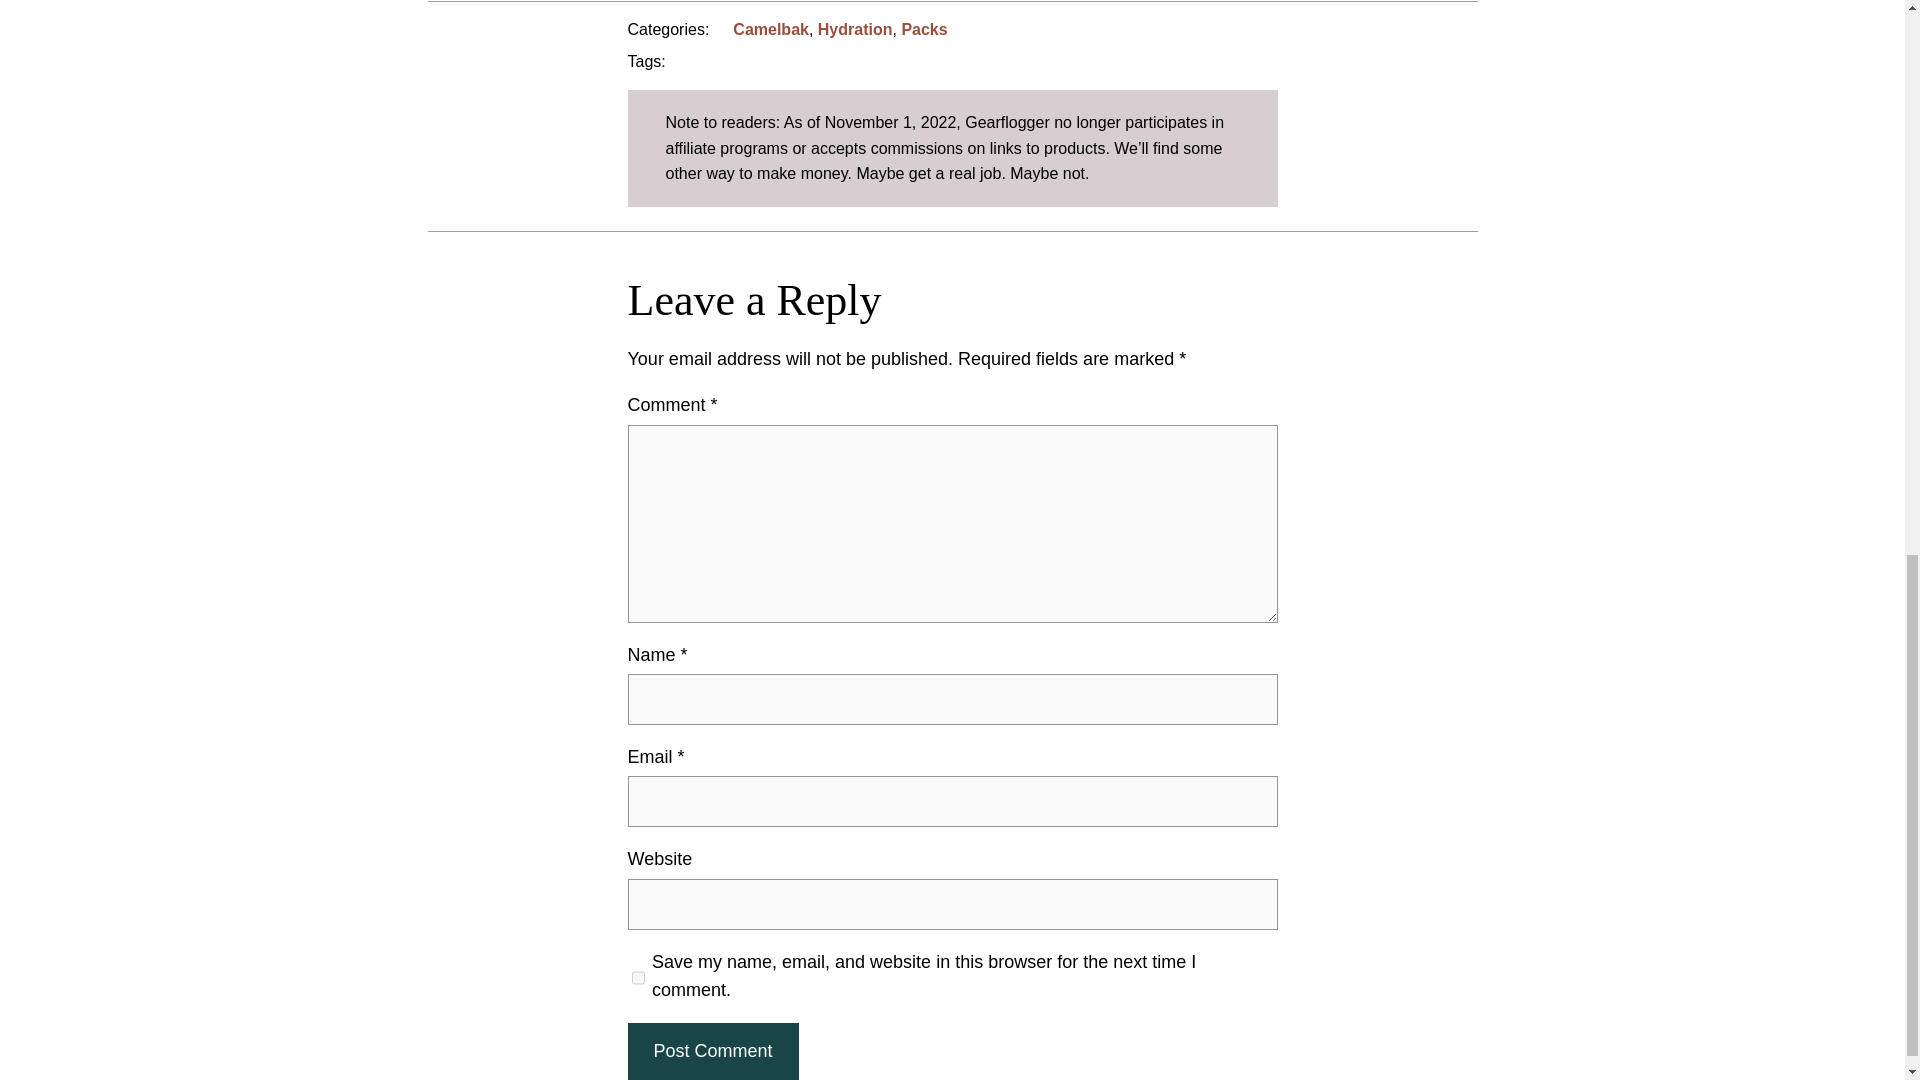  Describe the element at coordinates (638, 978) in the screenshot. I see `yes` at that location.